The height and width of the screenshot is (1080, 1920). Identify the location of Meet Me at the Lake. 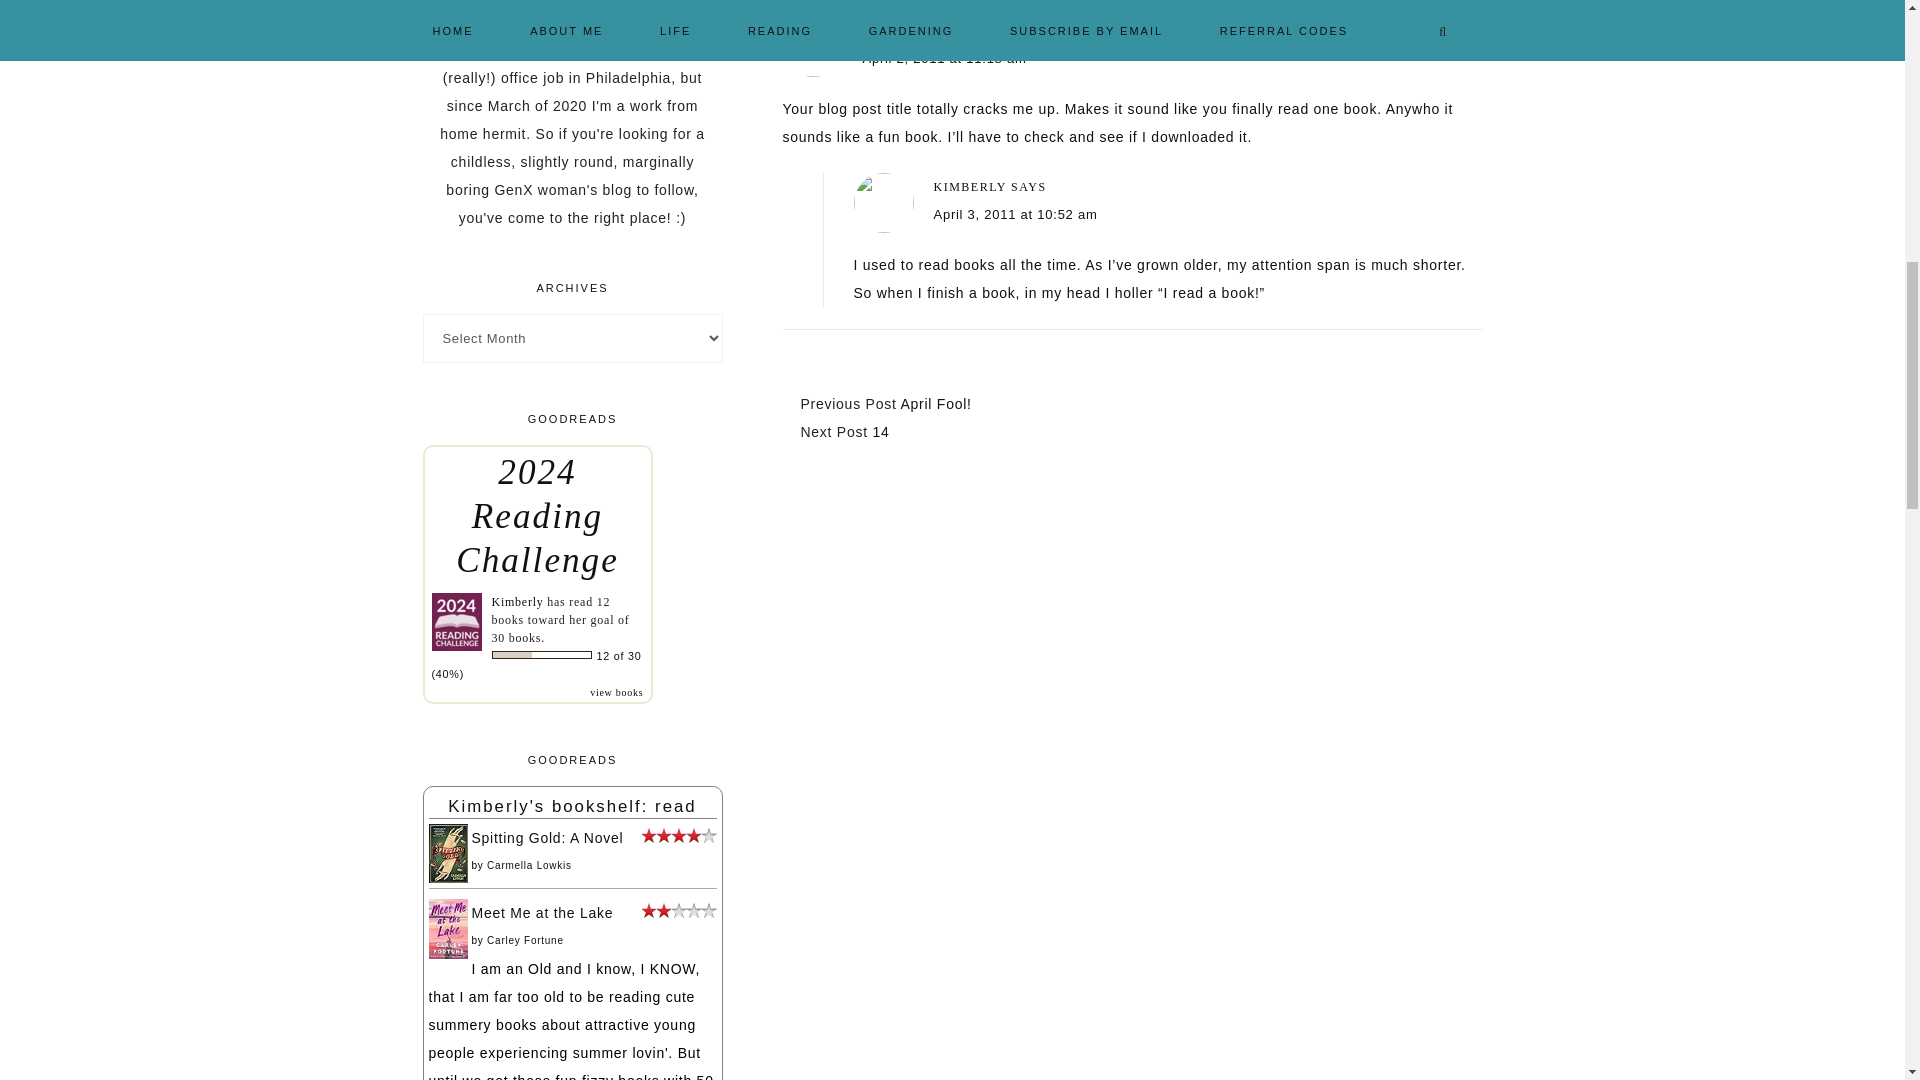
(447, 954).